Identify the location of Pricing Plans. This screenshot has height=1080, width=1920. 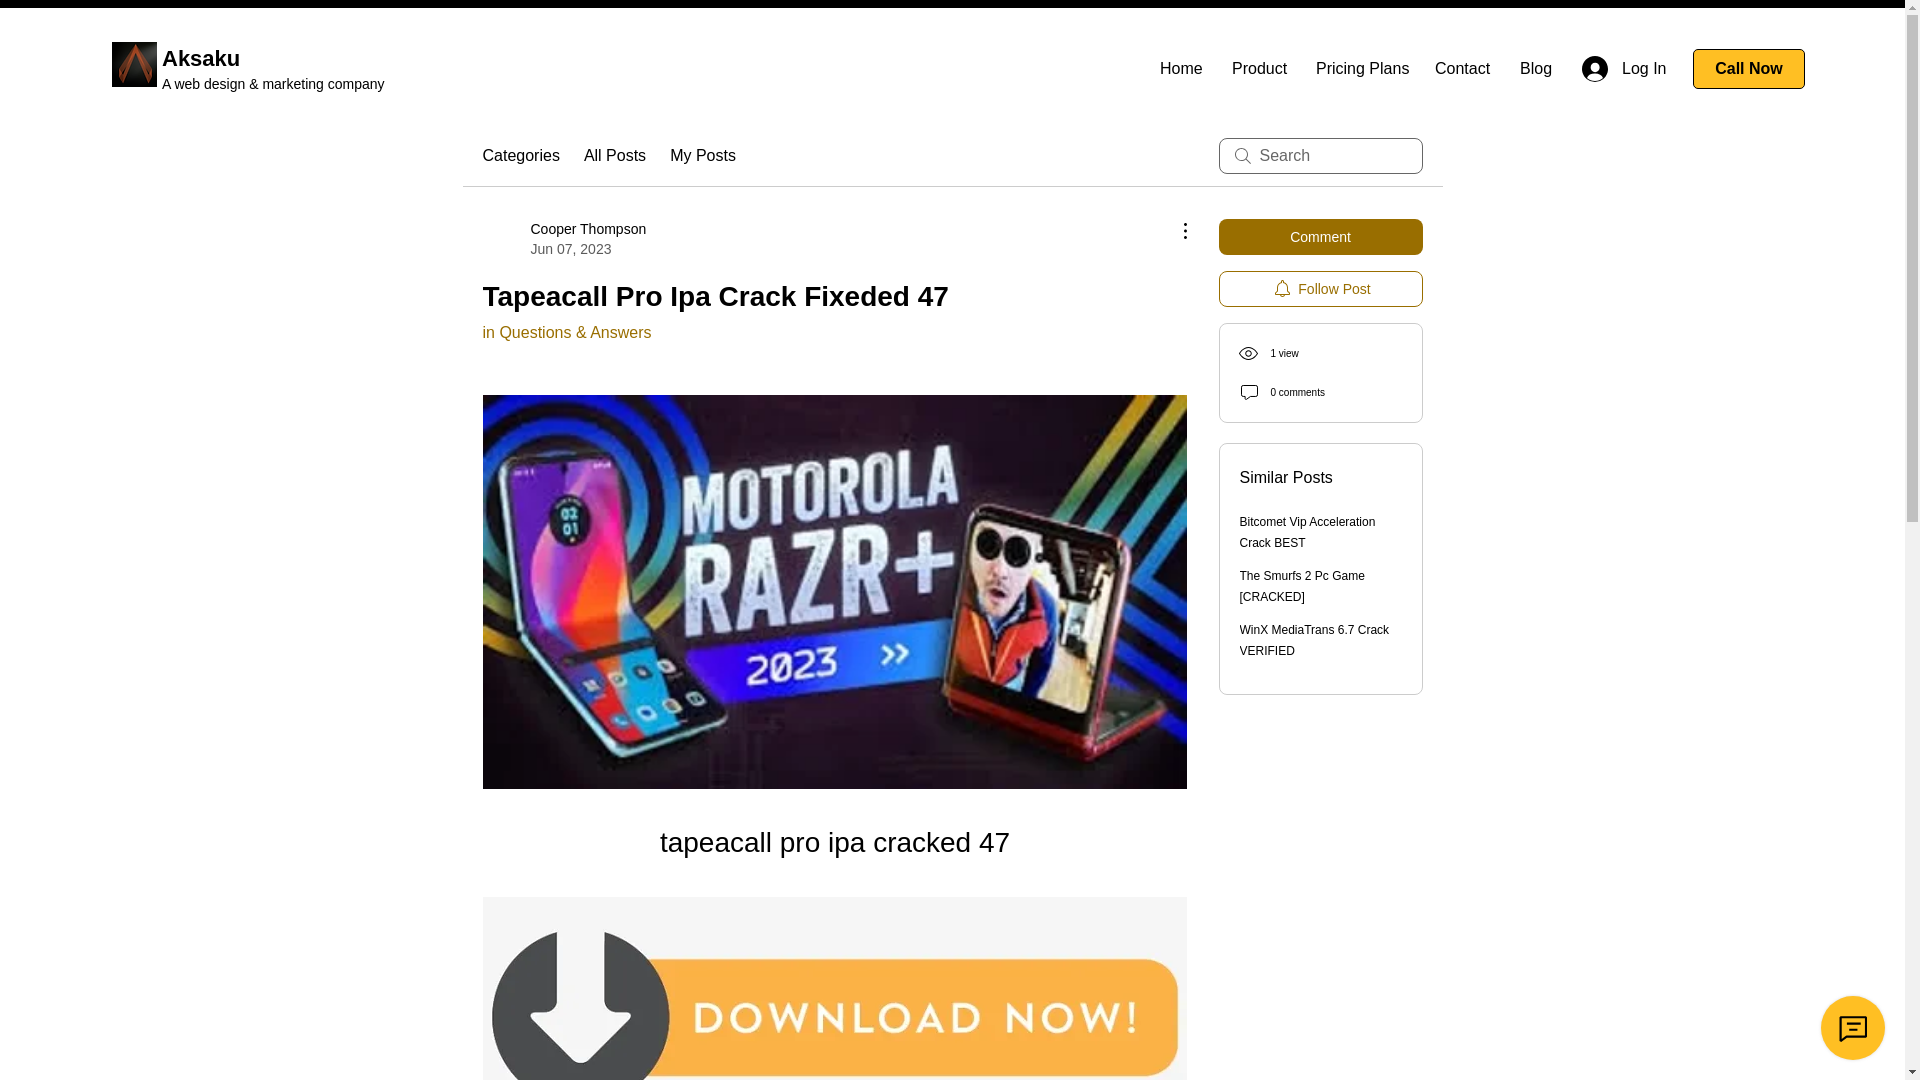
(1360, 68).